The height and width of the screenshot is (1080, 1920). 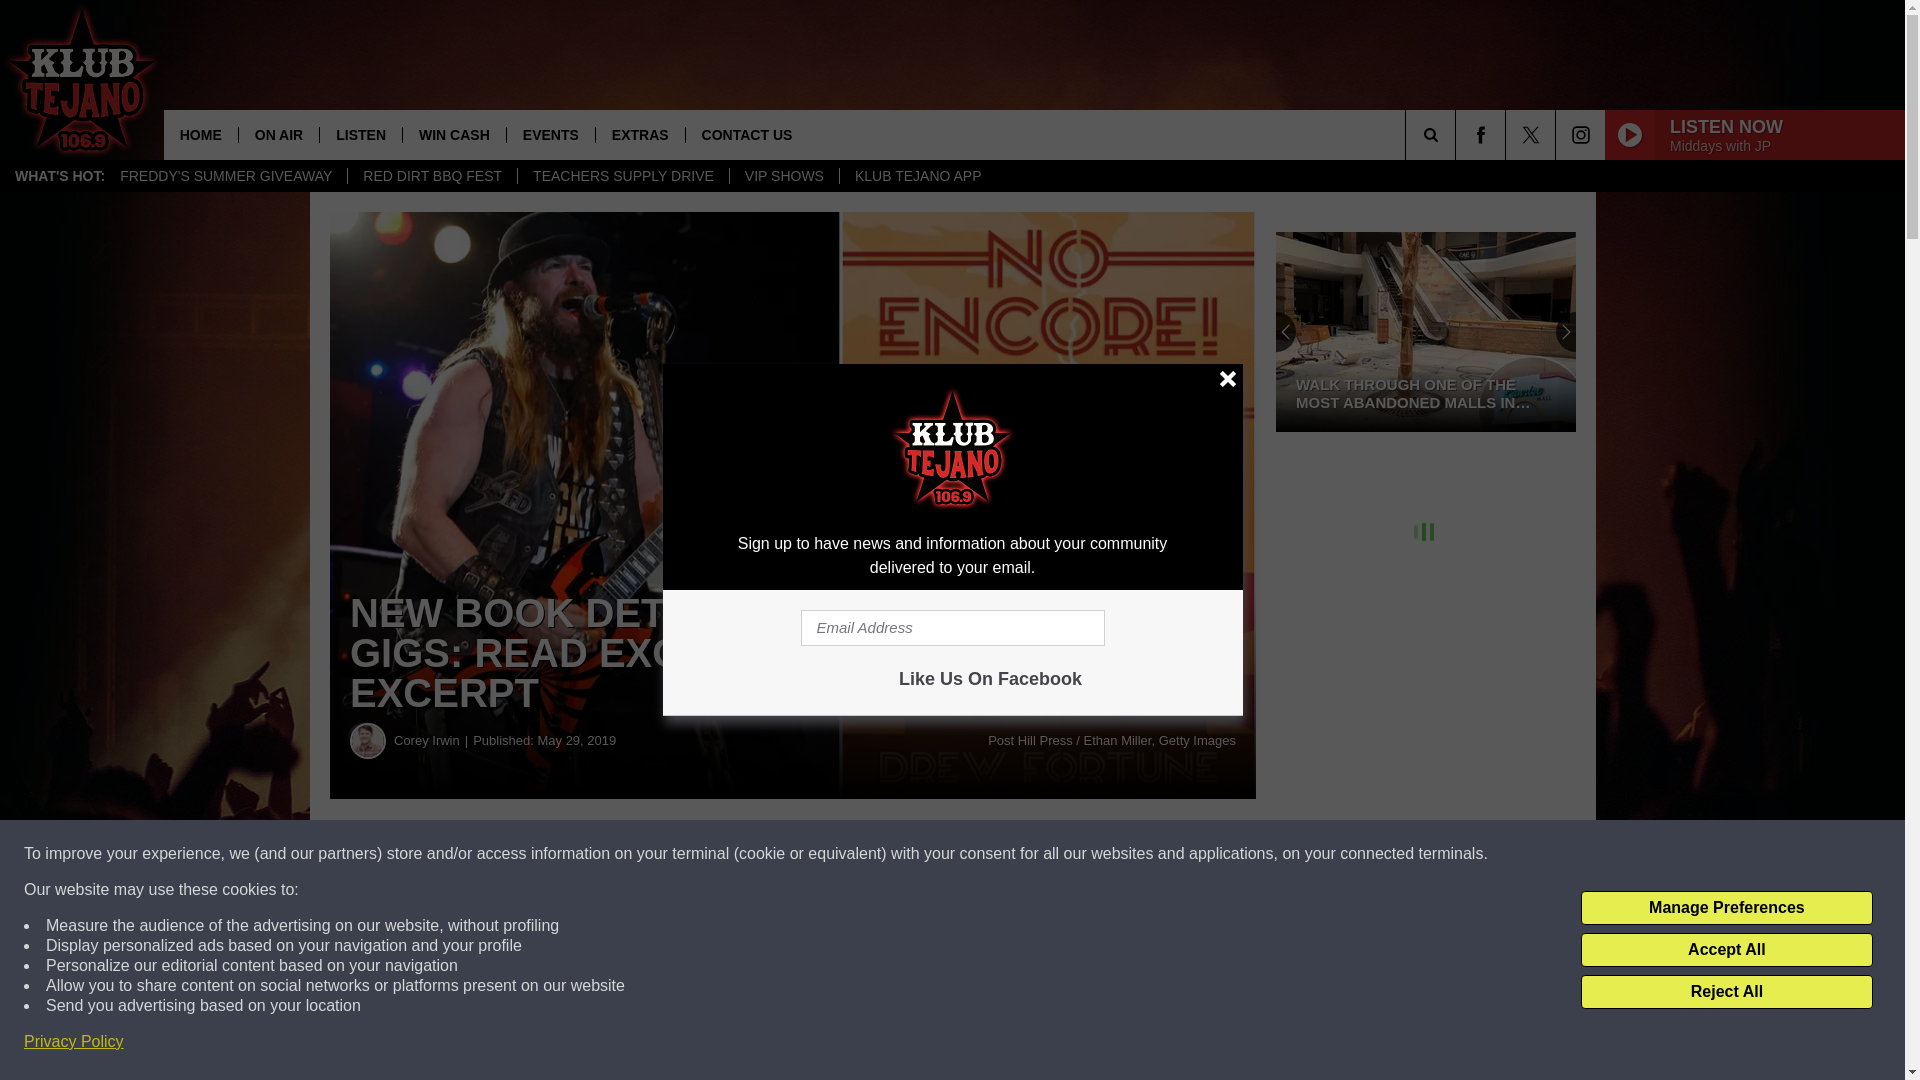 I want to click on Privacy Policy, so click(x=74, y=1042).